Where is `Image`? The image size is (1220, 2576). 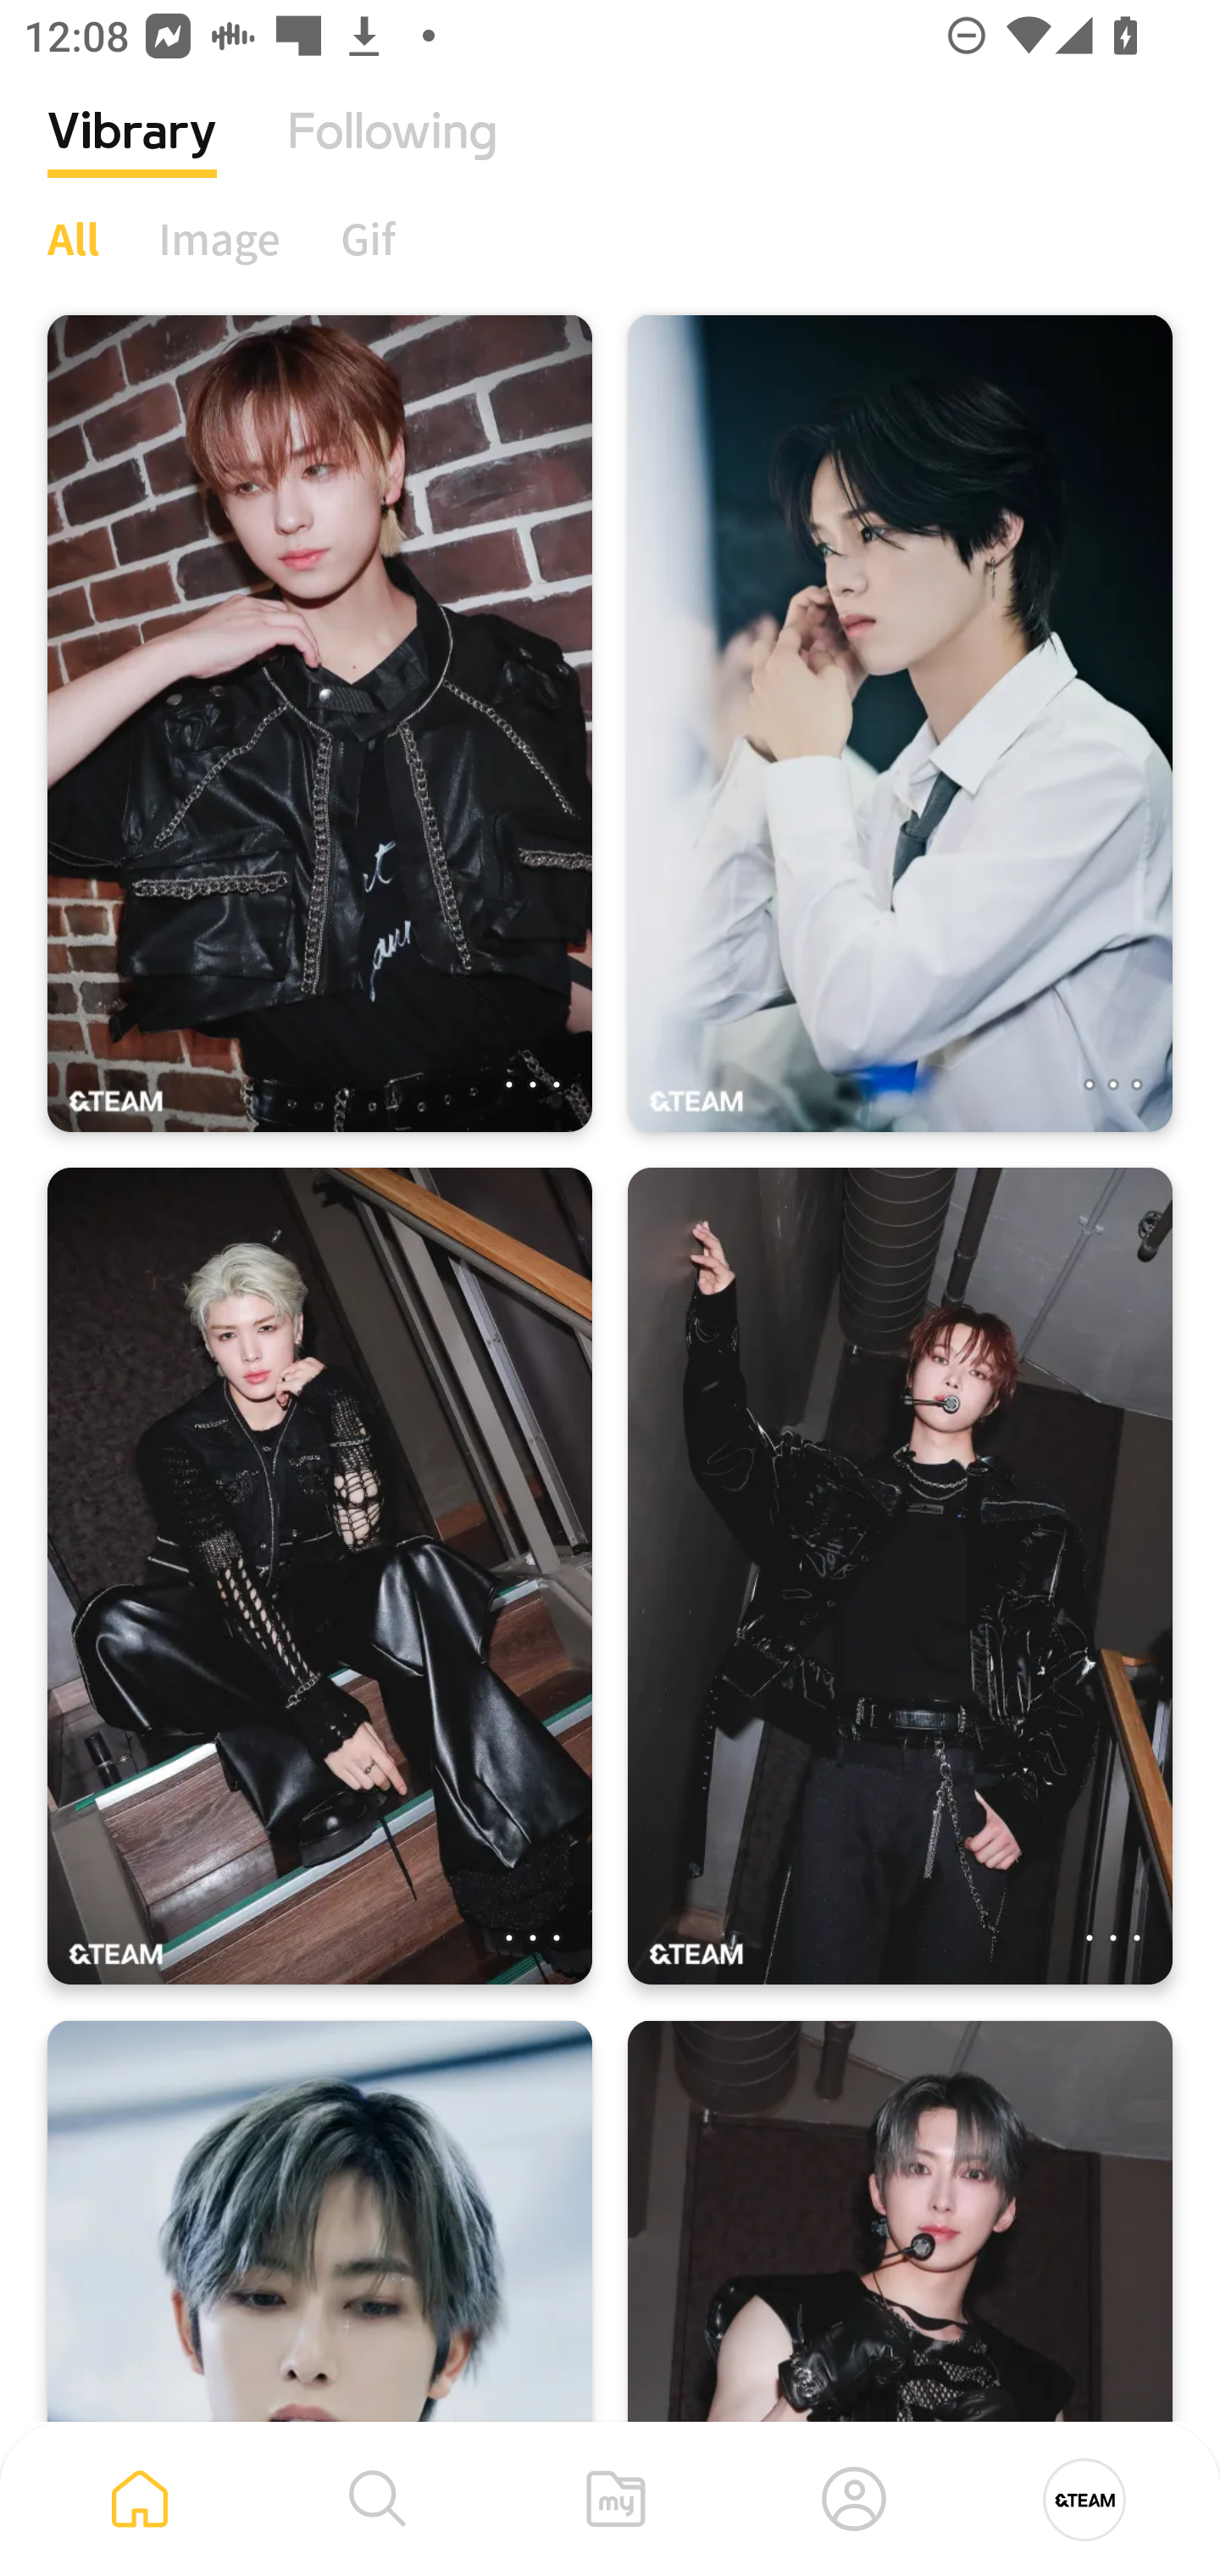 Image is located at coordinates (220, 238).